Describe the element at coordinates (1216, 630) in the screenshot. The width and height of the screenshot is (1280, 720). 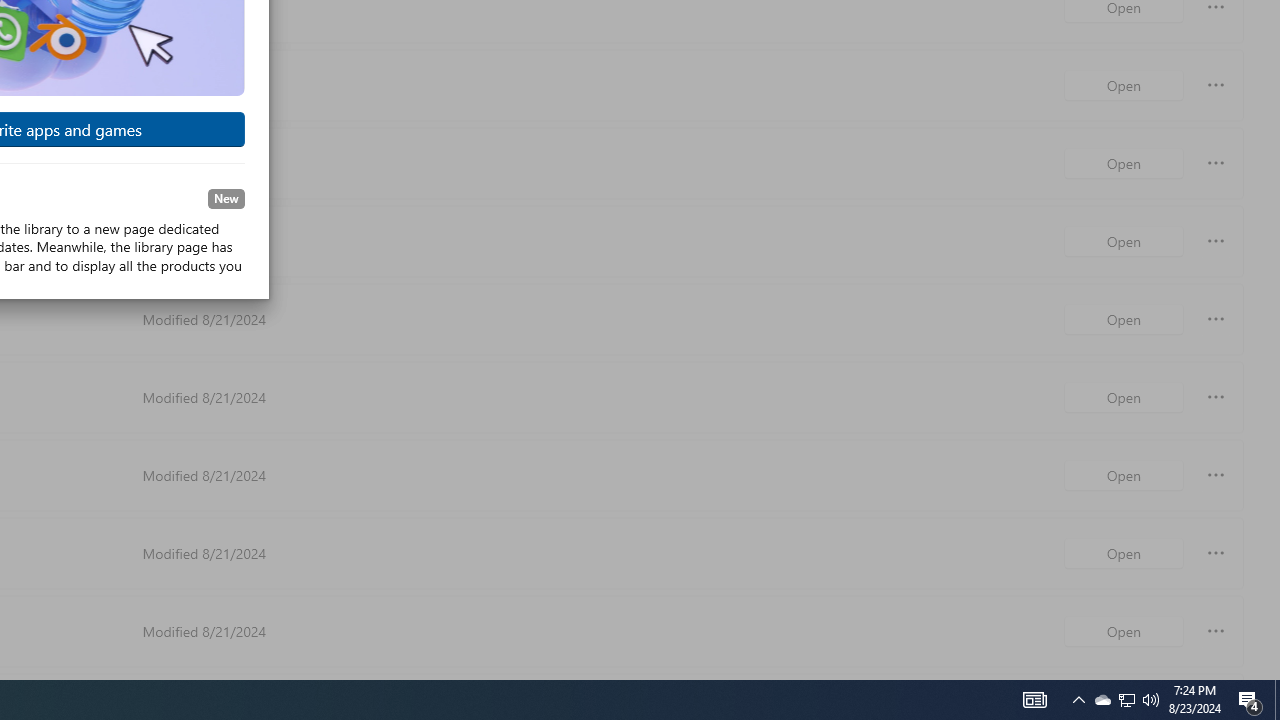
I see `More options` at that location.